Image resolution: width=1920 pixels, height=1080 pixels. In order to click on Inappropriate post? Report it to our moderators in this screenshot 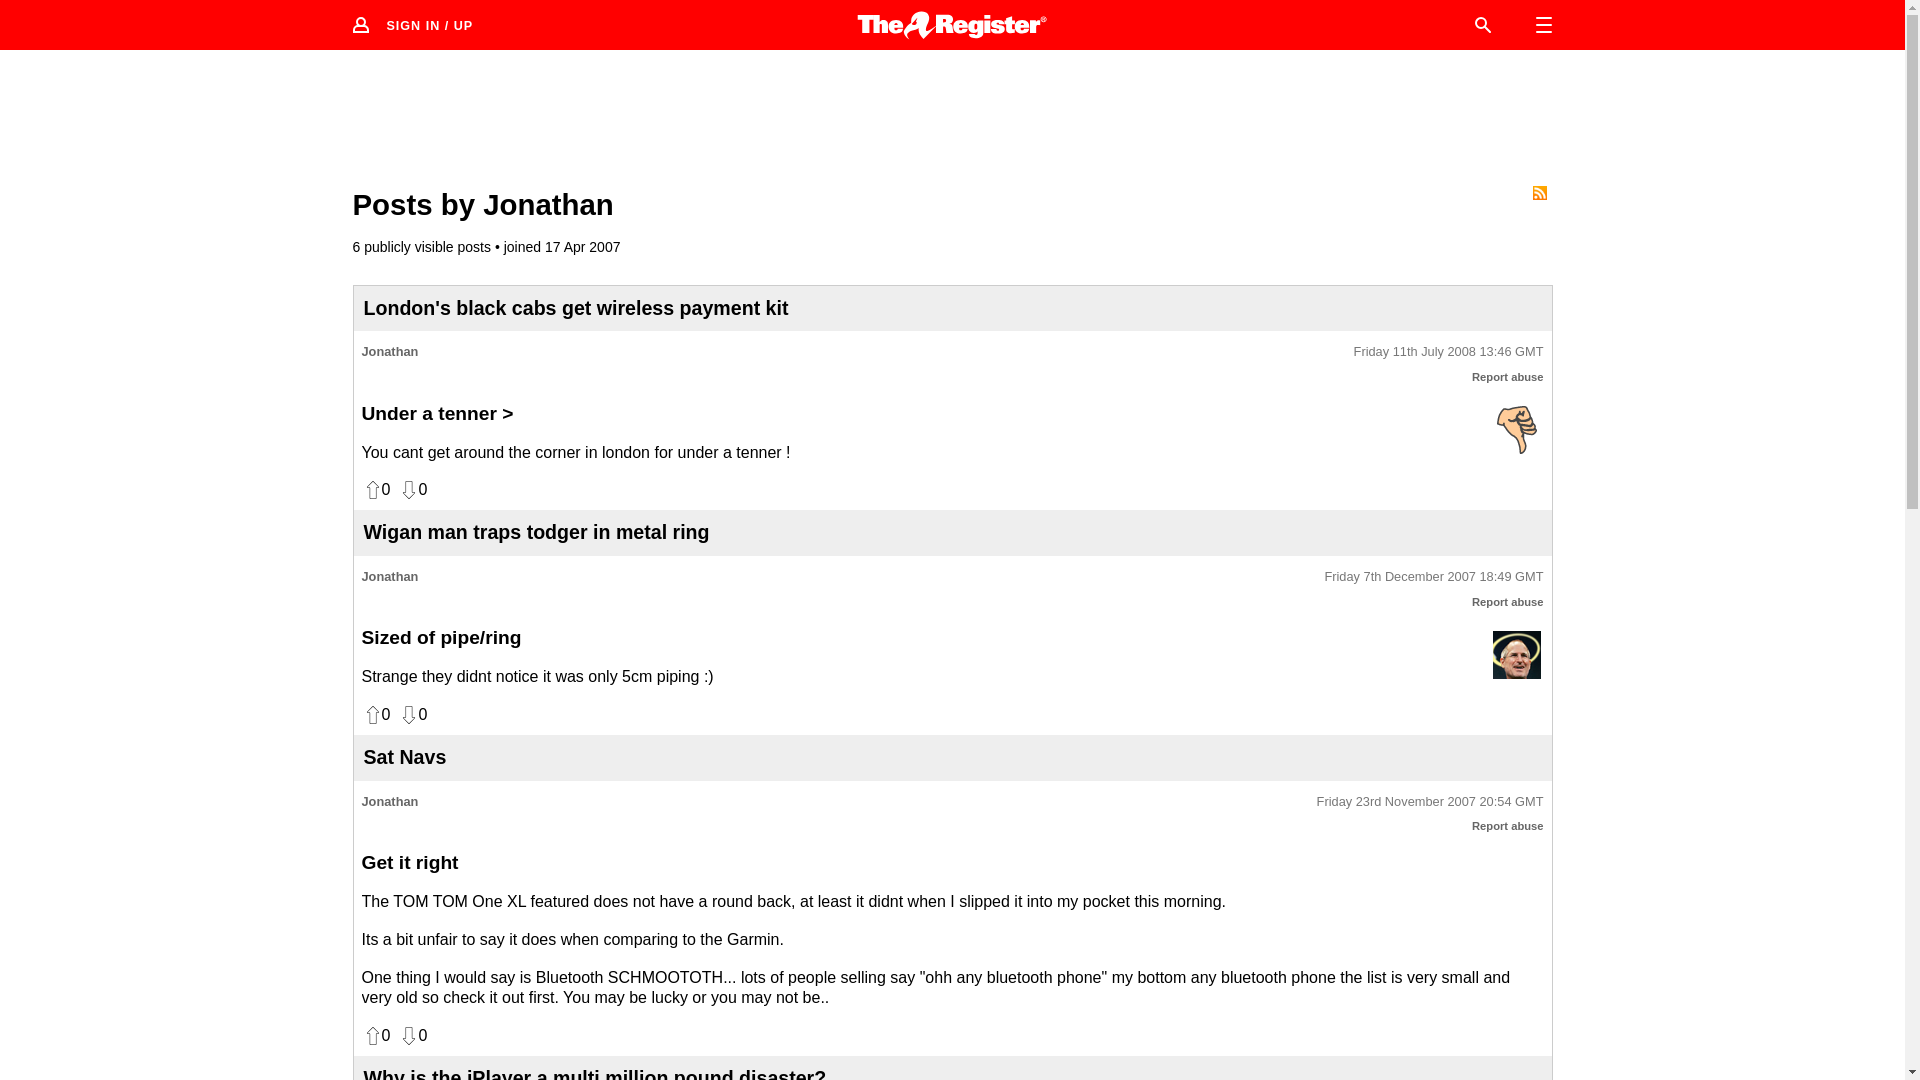, I will do `click(1508, 825)`.